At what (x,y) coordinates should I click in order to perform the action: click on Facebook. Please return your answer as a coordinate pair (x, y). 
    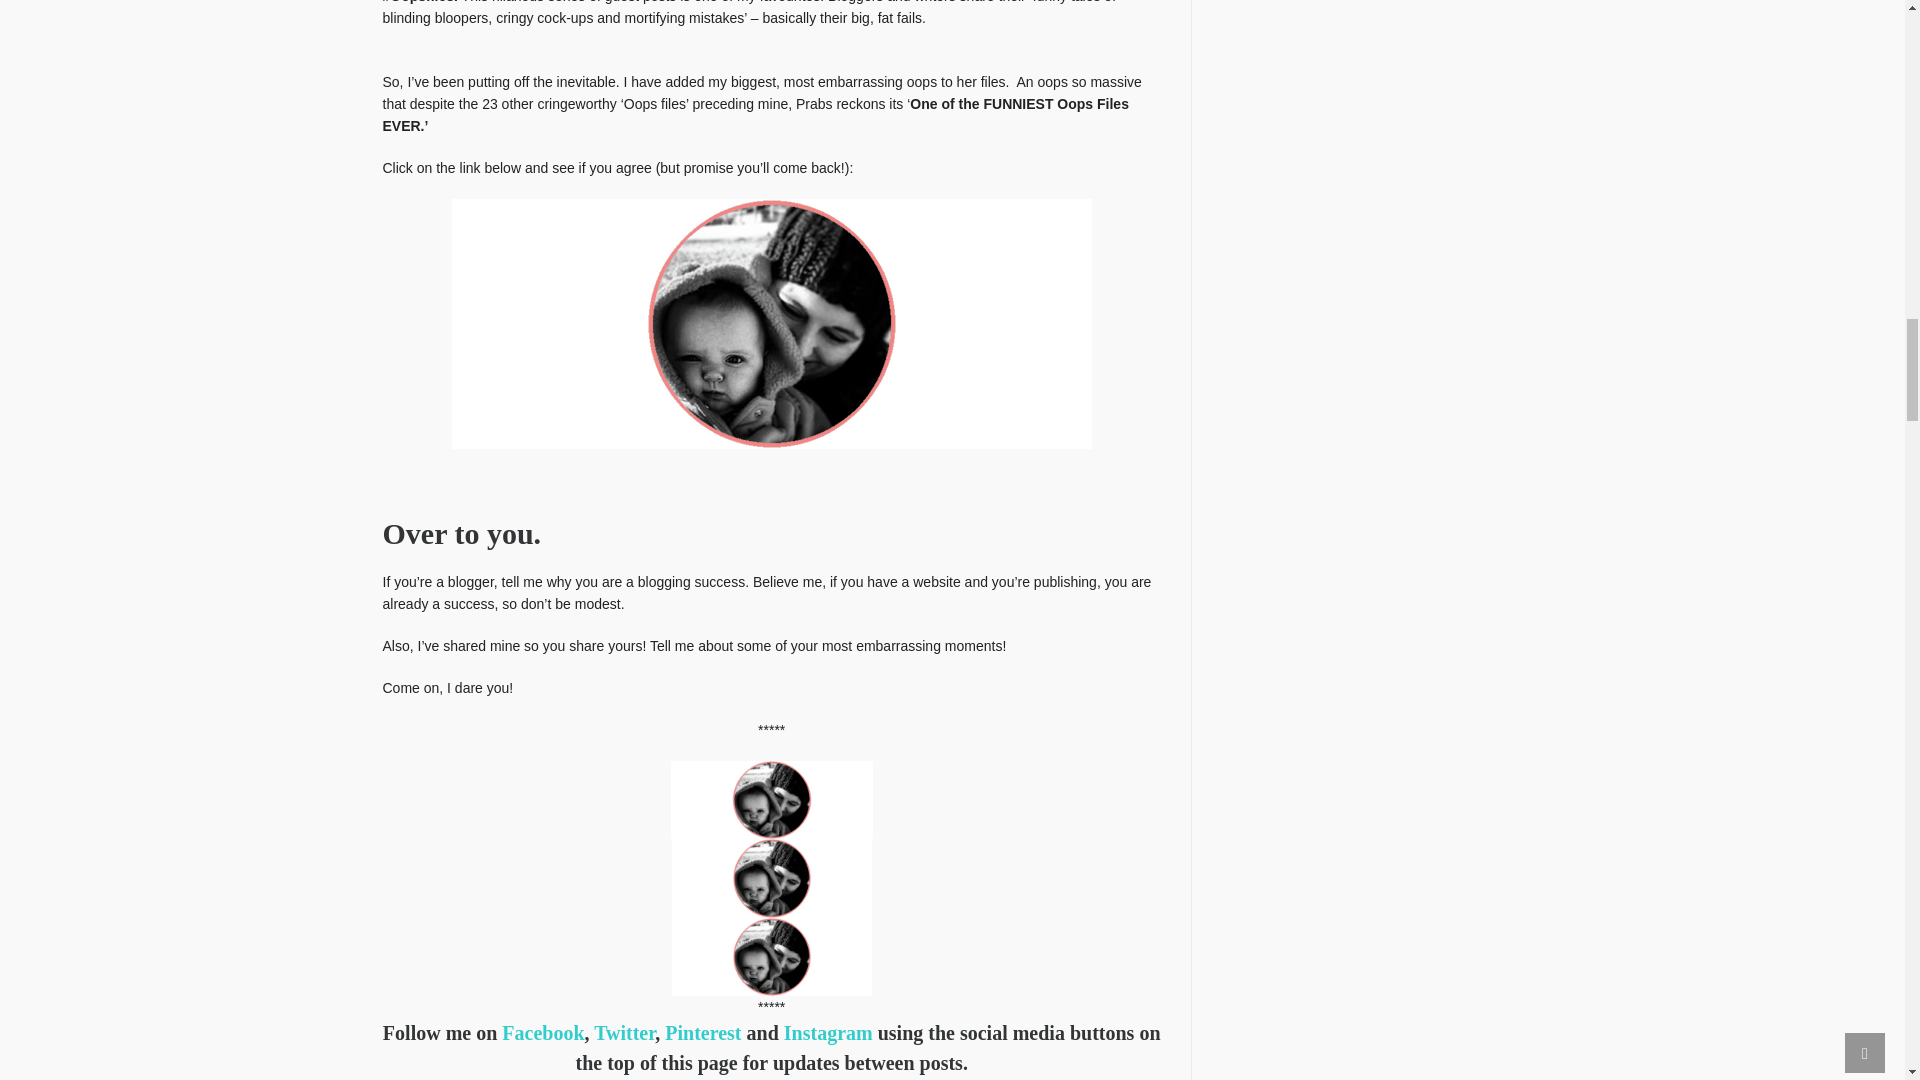
    Looking at the image, I should click on (542, 1032).